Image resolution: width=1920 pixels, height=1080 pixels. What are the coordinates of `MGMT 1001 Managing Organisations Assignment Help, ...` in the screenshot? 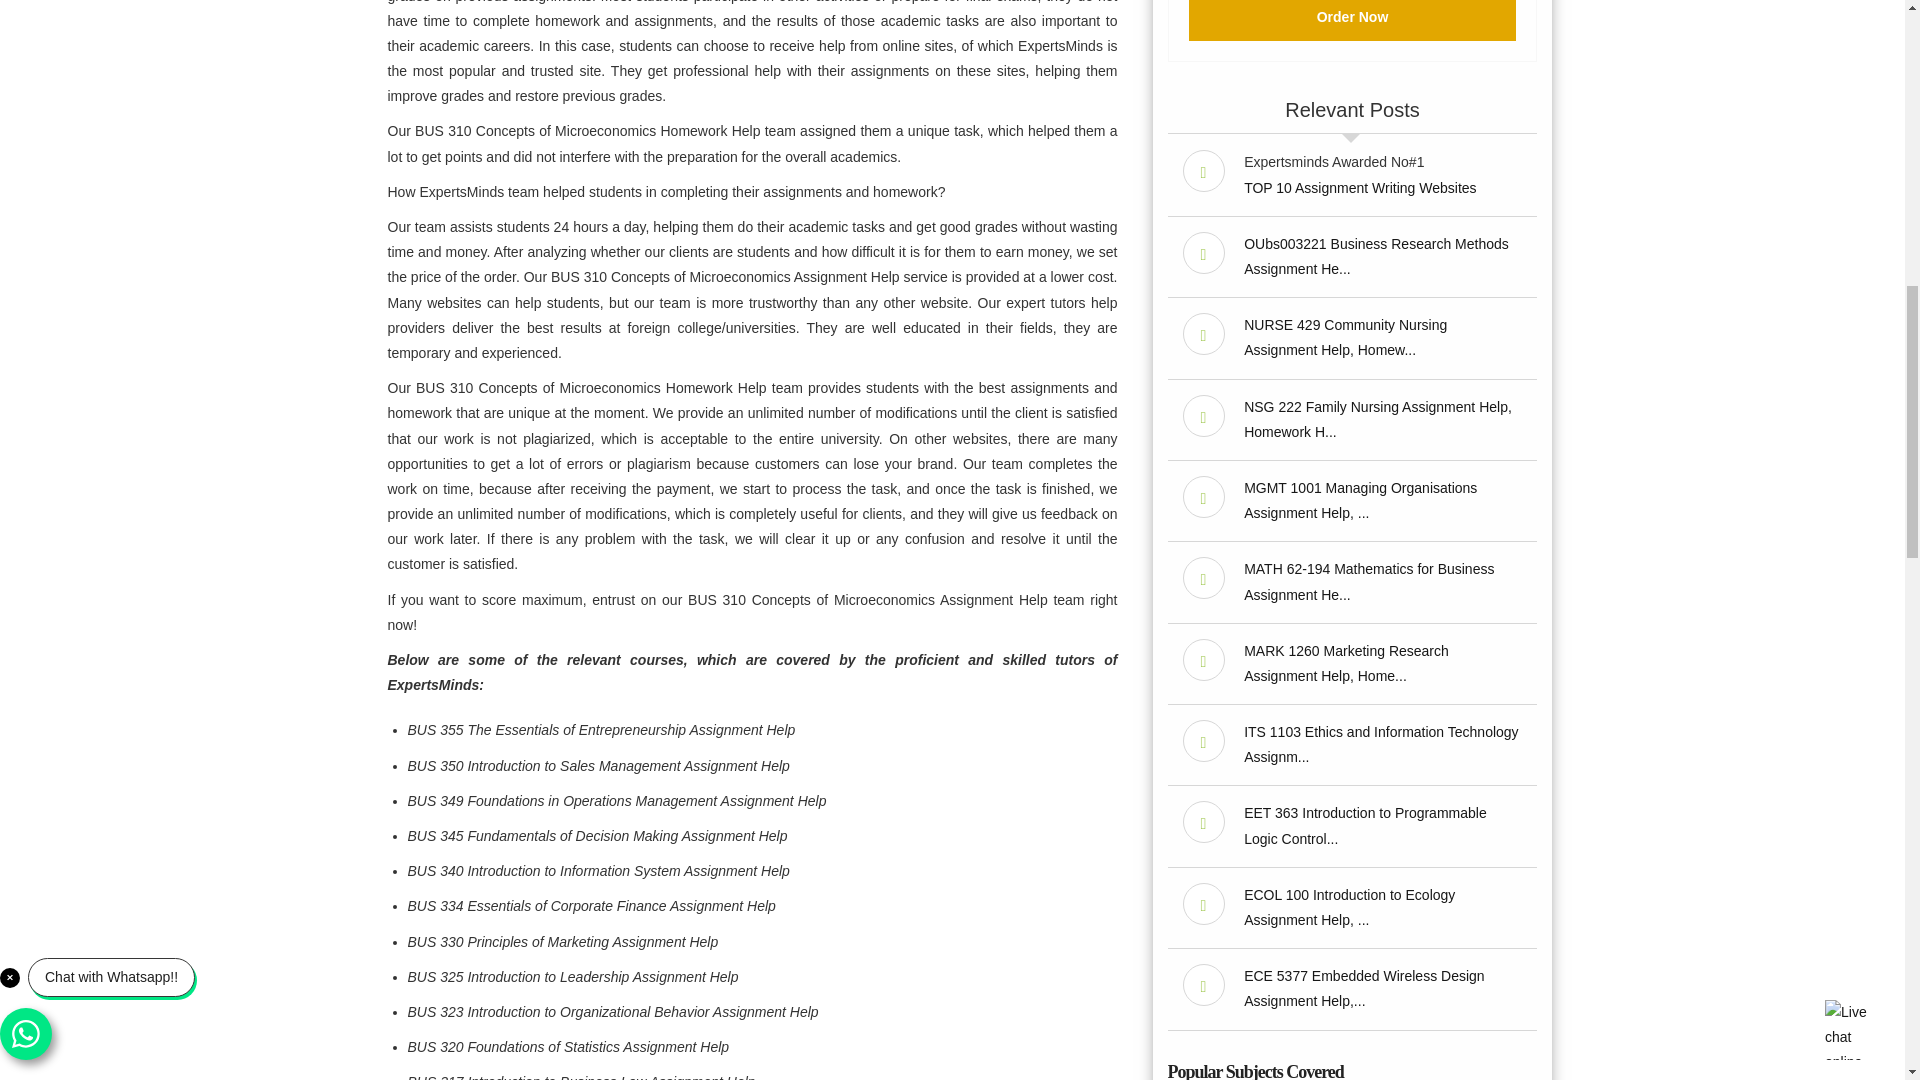 It's located at (1360, 500).